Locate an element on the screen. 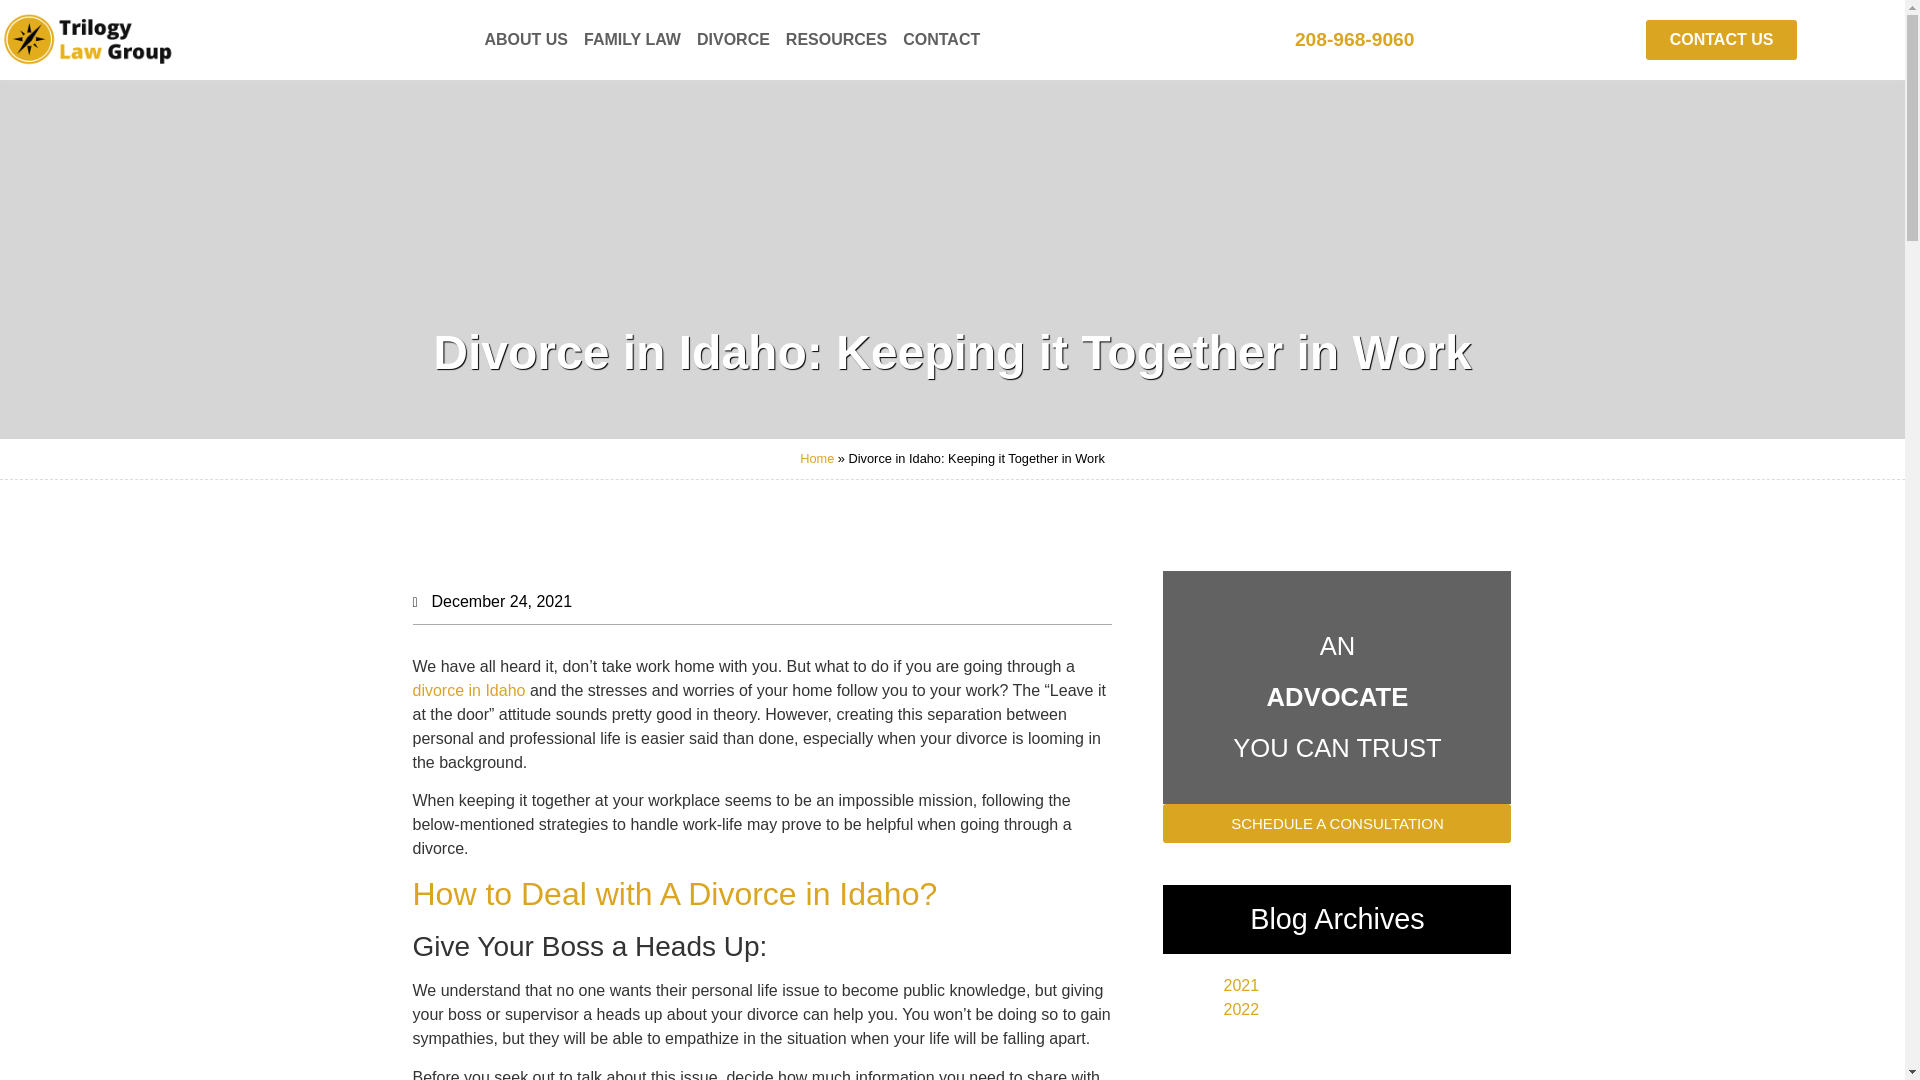  CONTACT is located at coordinates (941, 40).